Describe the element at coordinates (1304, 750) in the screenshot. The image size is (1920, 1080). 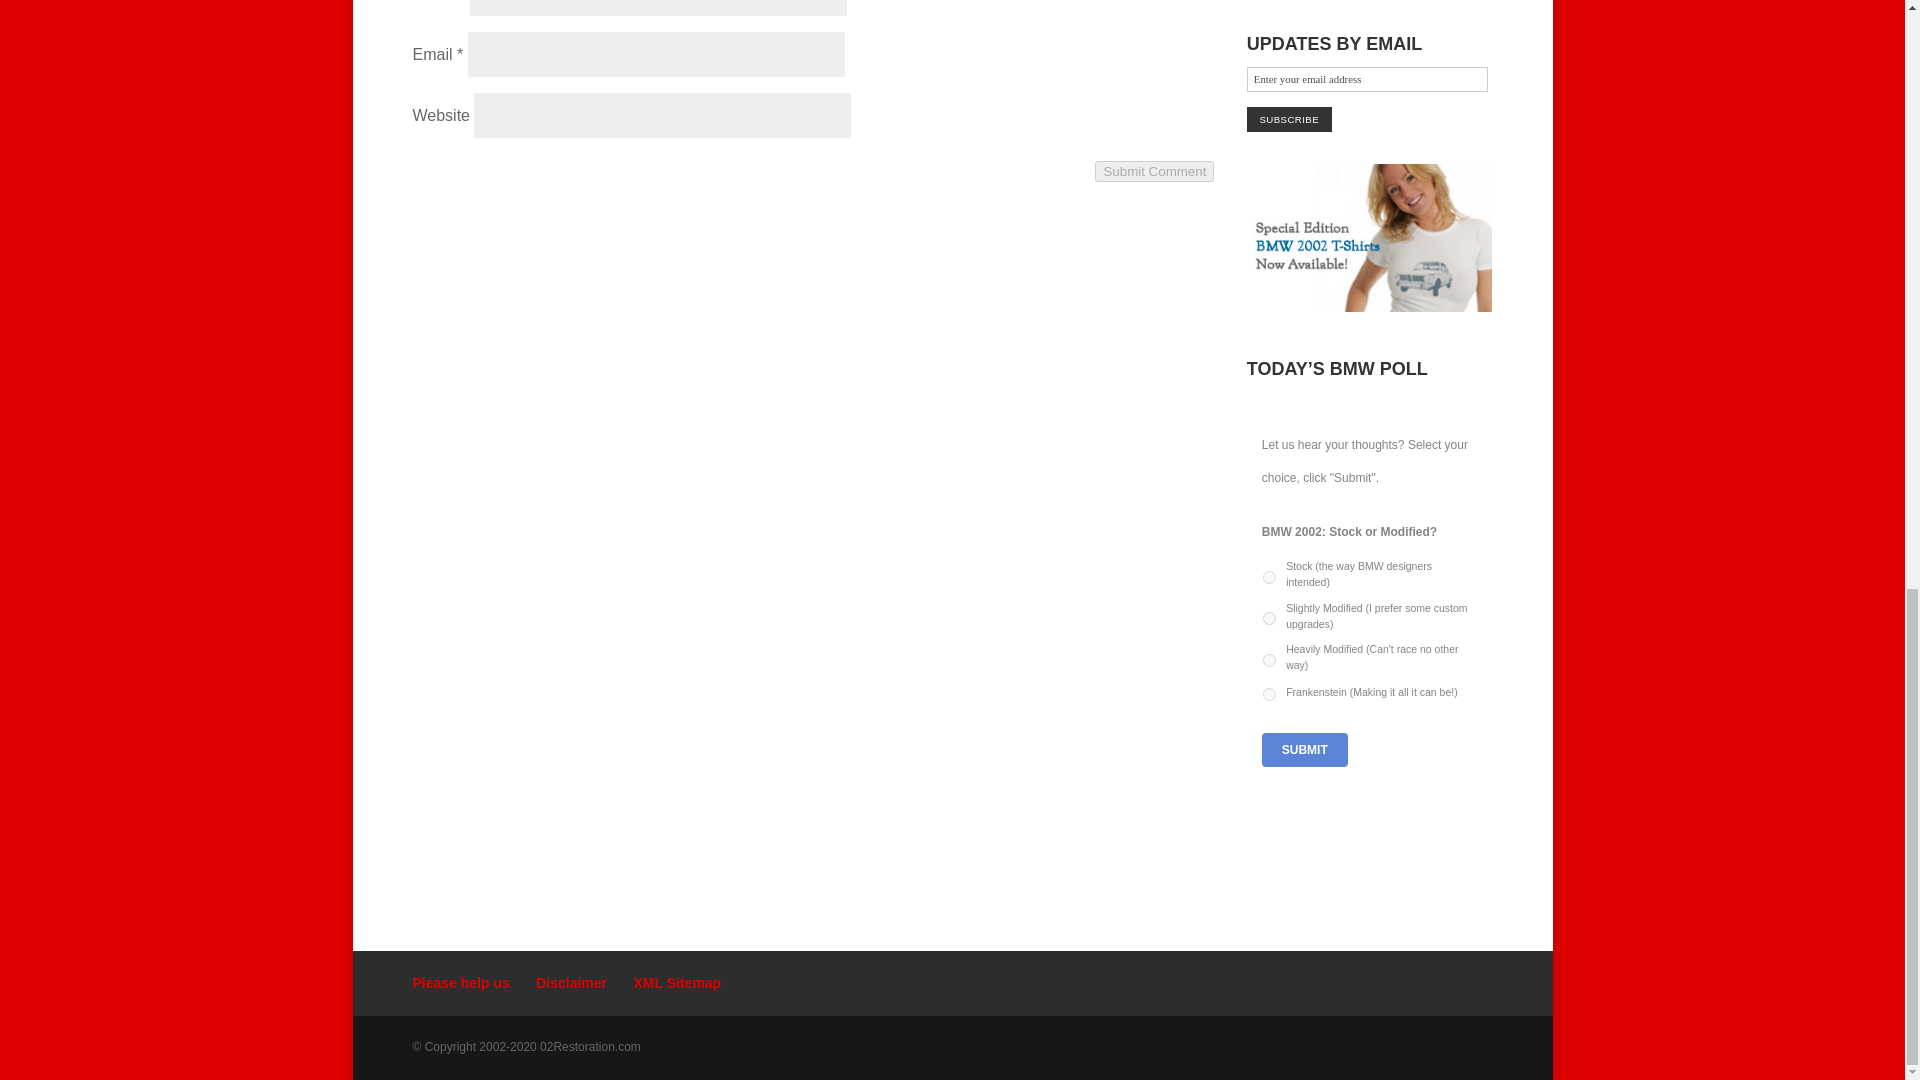
I see `Submit` at that location.